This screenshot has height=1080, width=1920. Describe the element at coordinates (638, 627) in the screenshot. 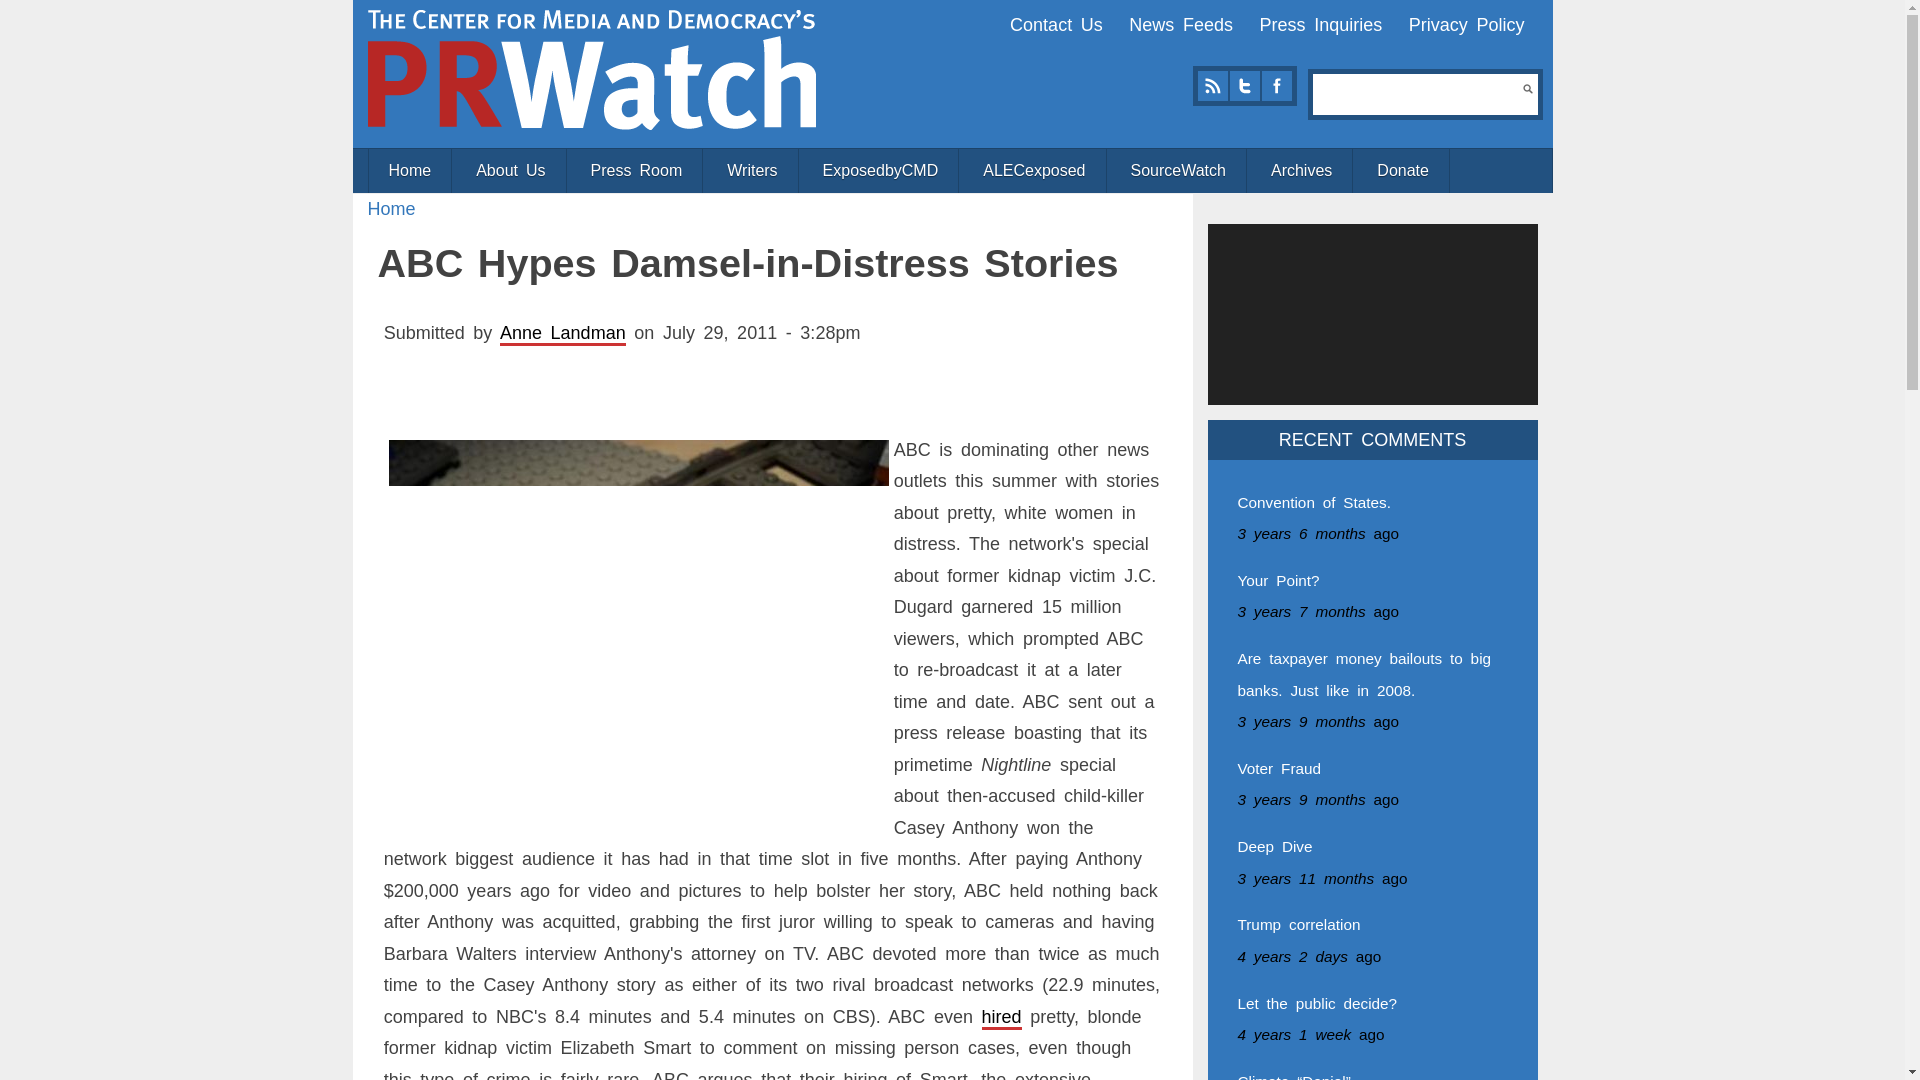

I see `Damsel in distress` at that location.